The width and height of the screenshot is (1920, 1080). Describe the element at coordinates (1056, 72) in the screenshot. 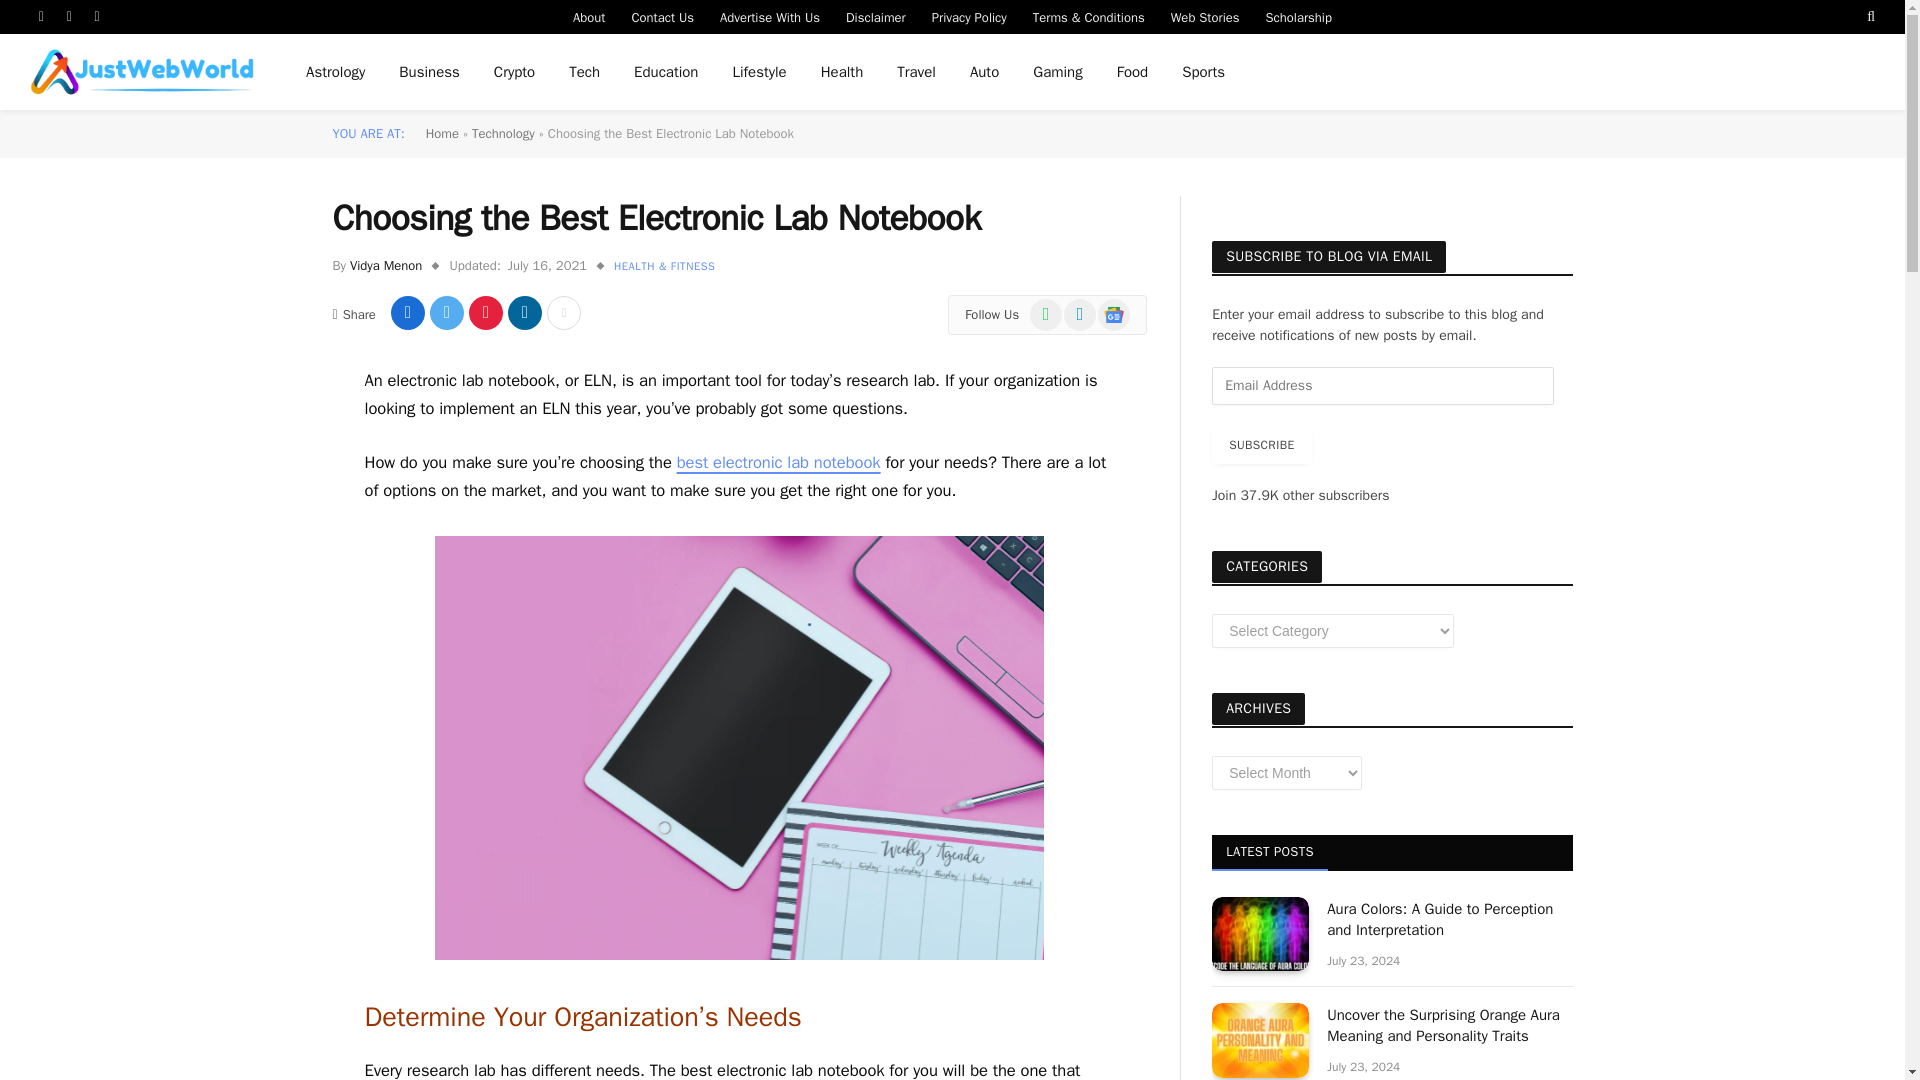

I see `Gaming` at that location.